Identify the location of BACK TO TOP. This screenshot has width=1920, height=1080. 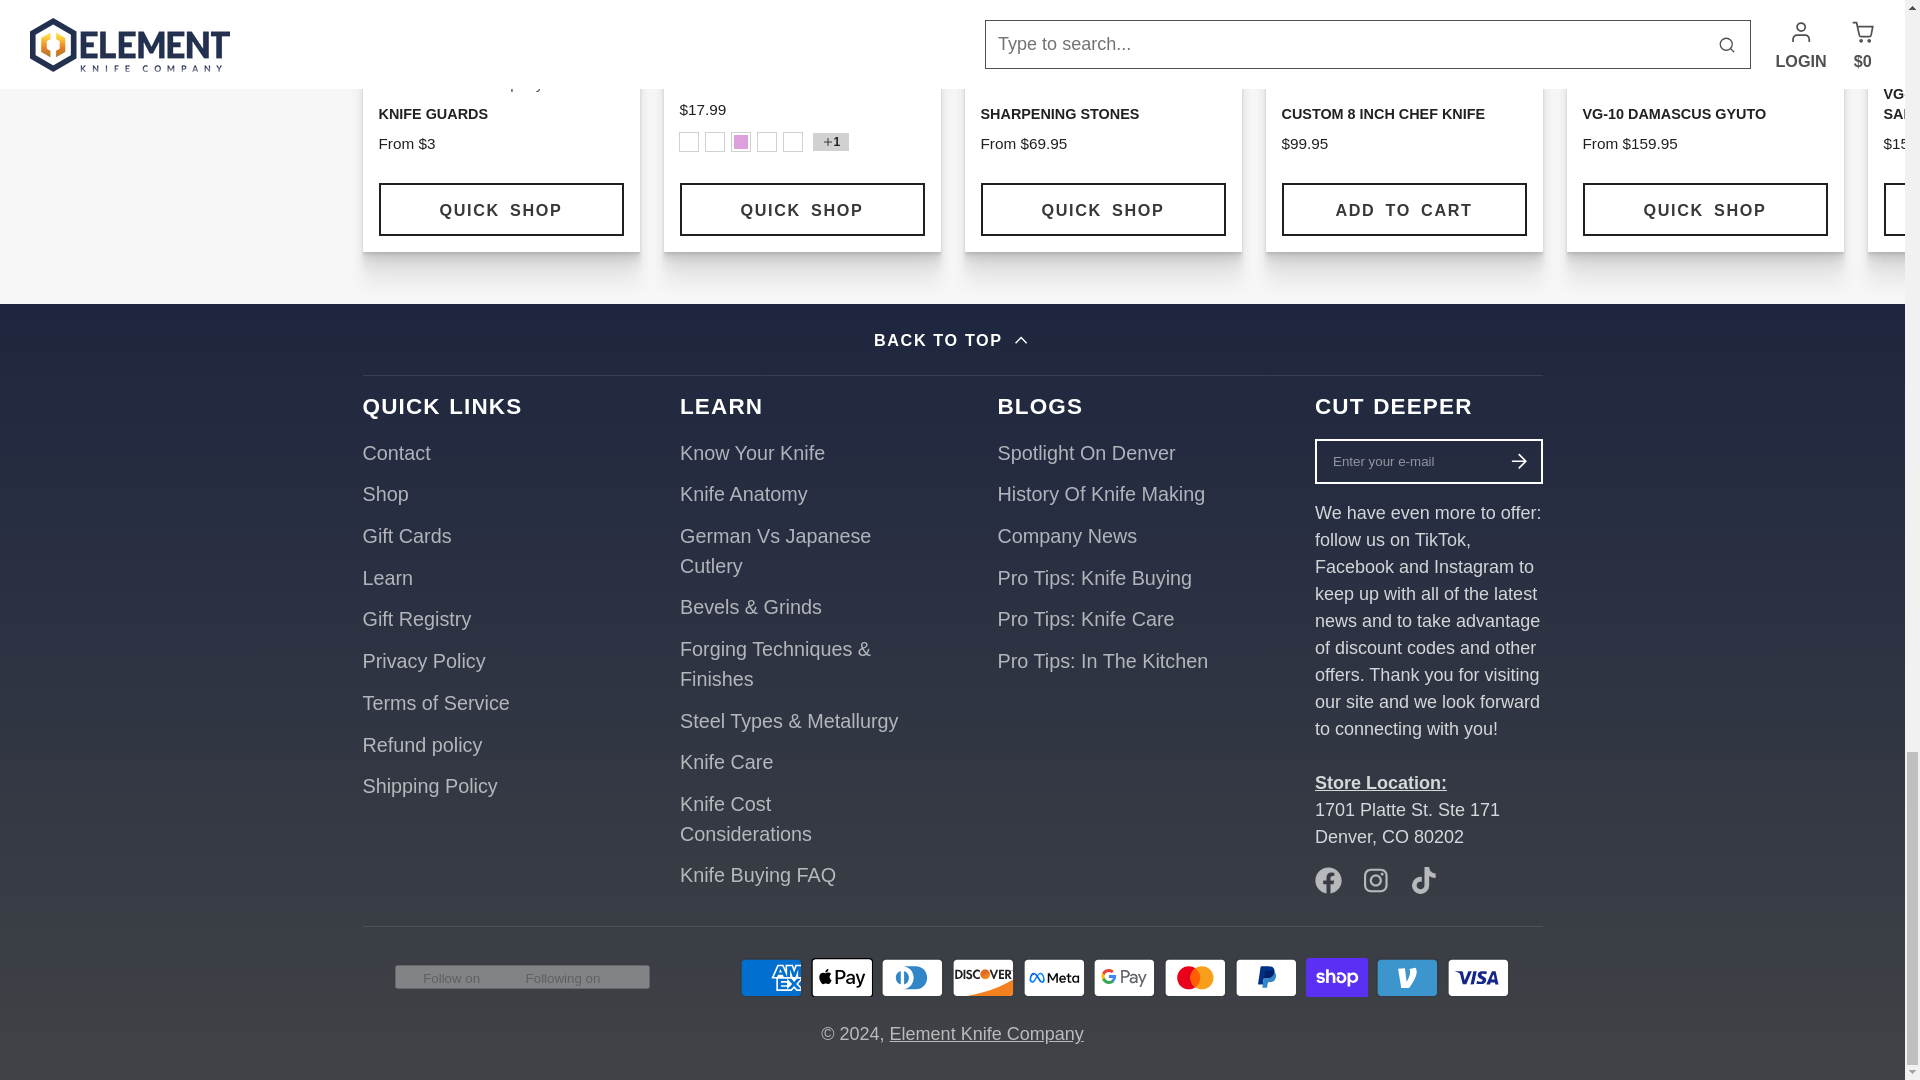
(952, 339).